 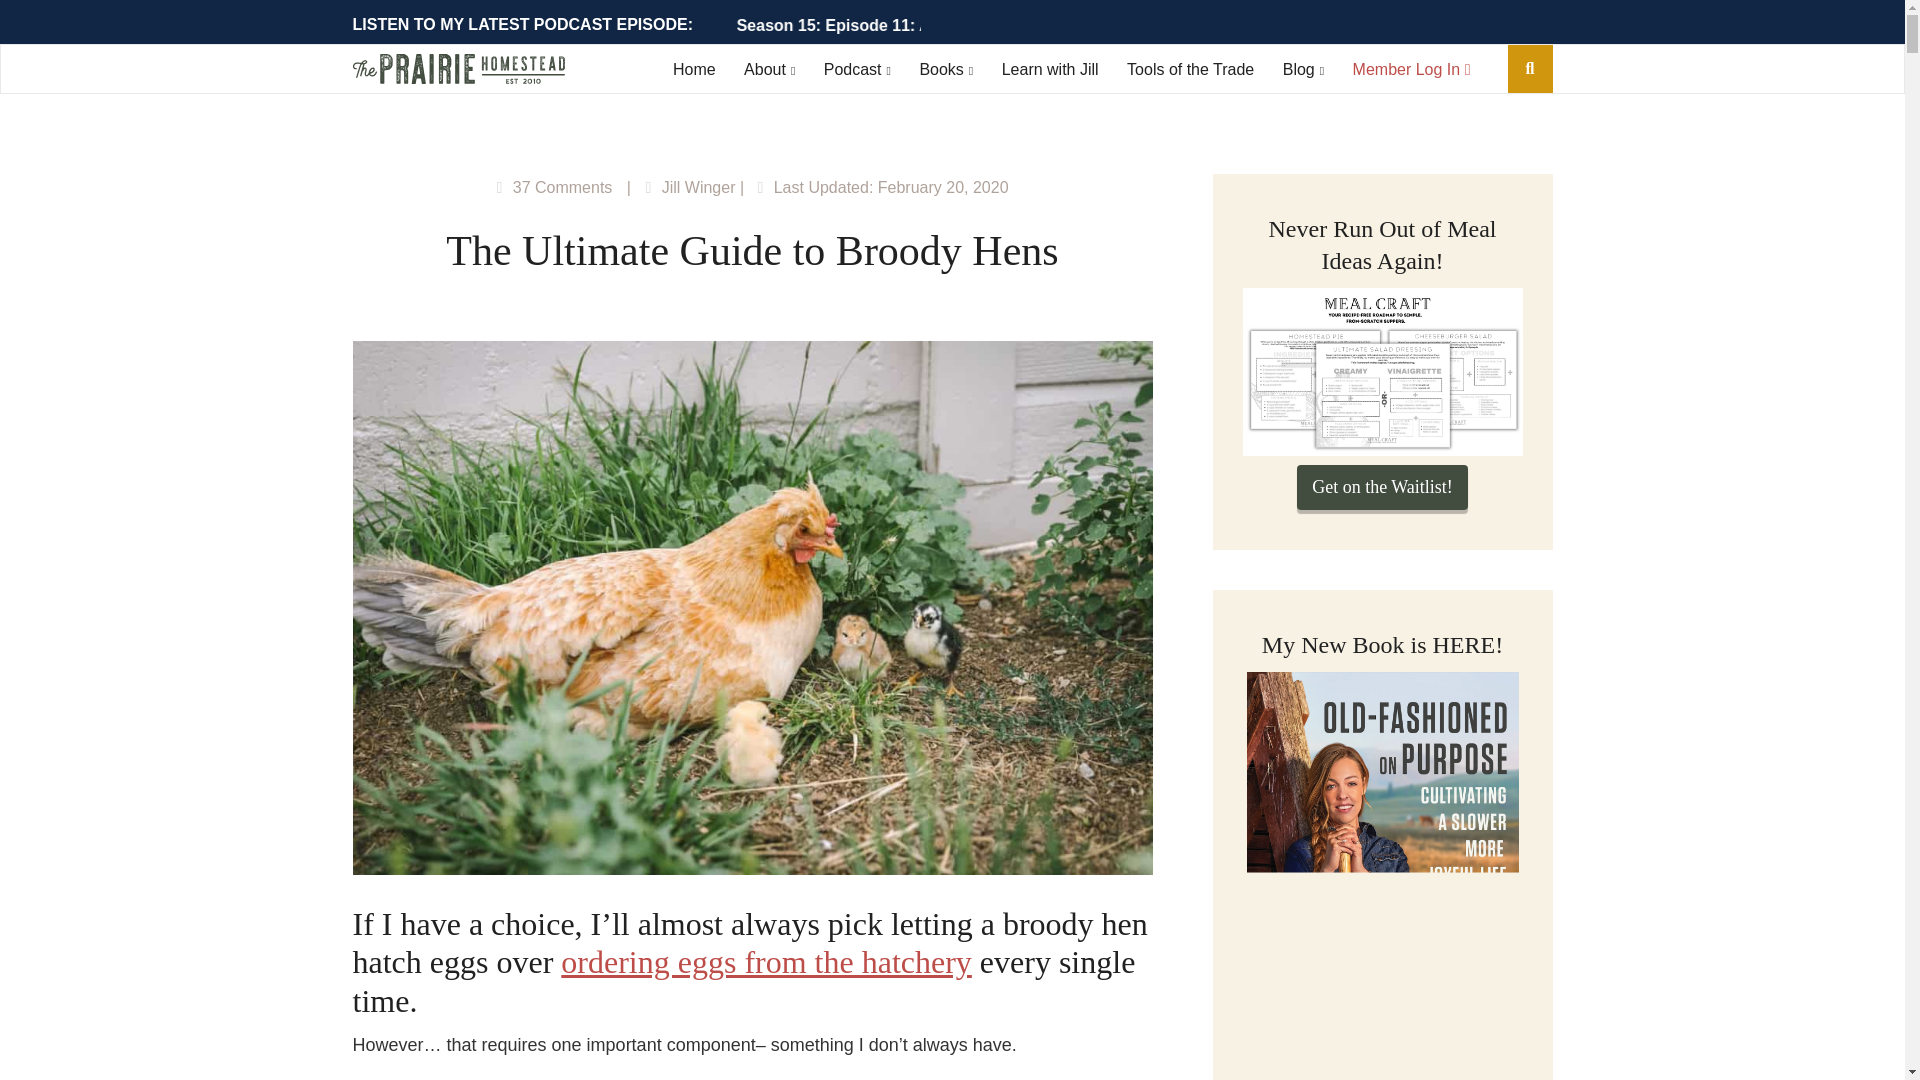 What do you see at coordinates (1412, 68) in the screenshot?
I see `Member Log In` at bounding box center [1412, 68].